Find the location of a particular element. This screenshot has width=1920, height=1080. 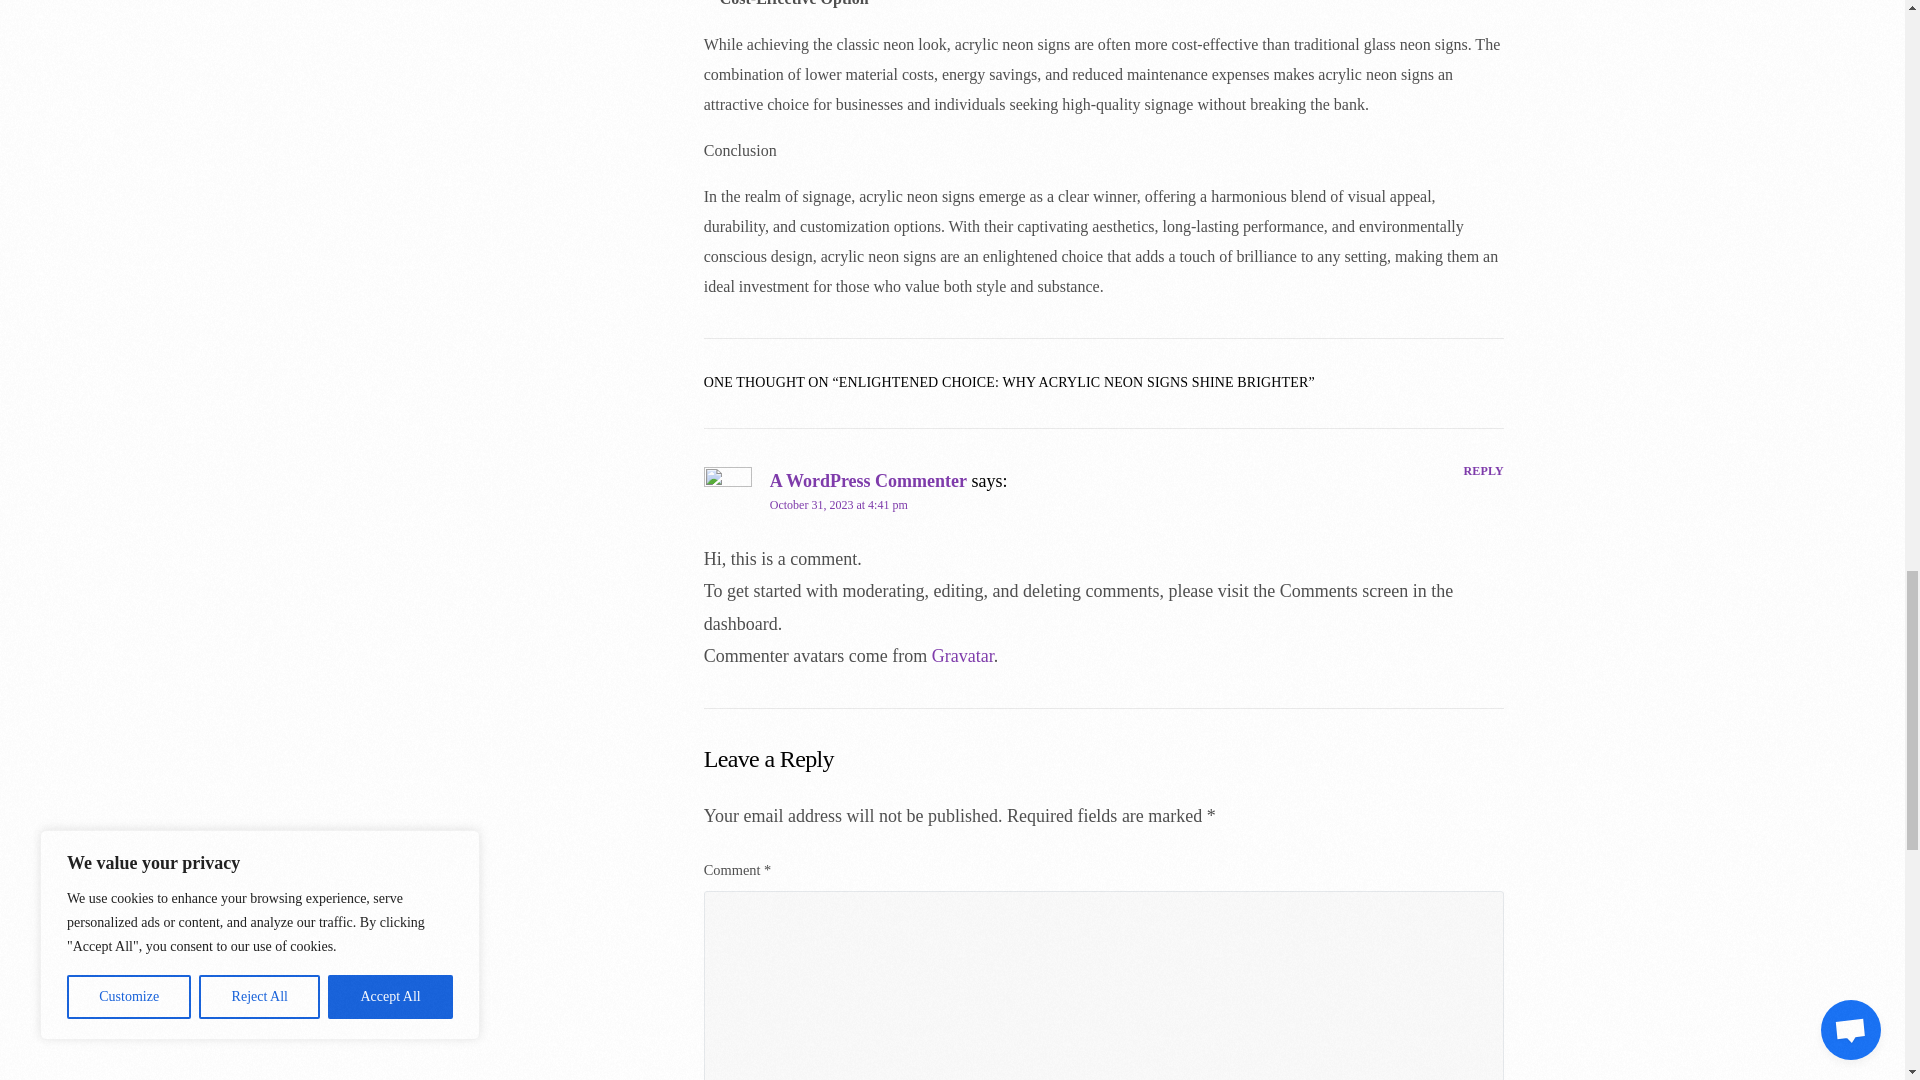

A WordPress Commenter is located at coordinates (868, 480).